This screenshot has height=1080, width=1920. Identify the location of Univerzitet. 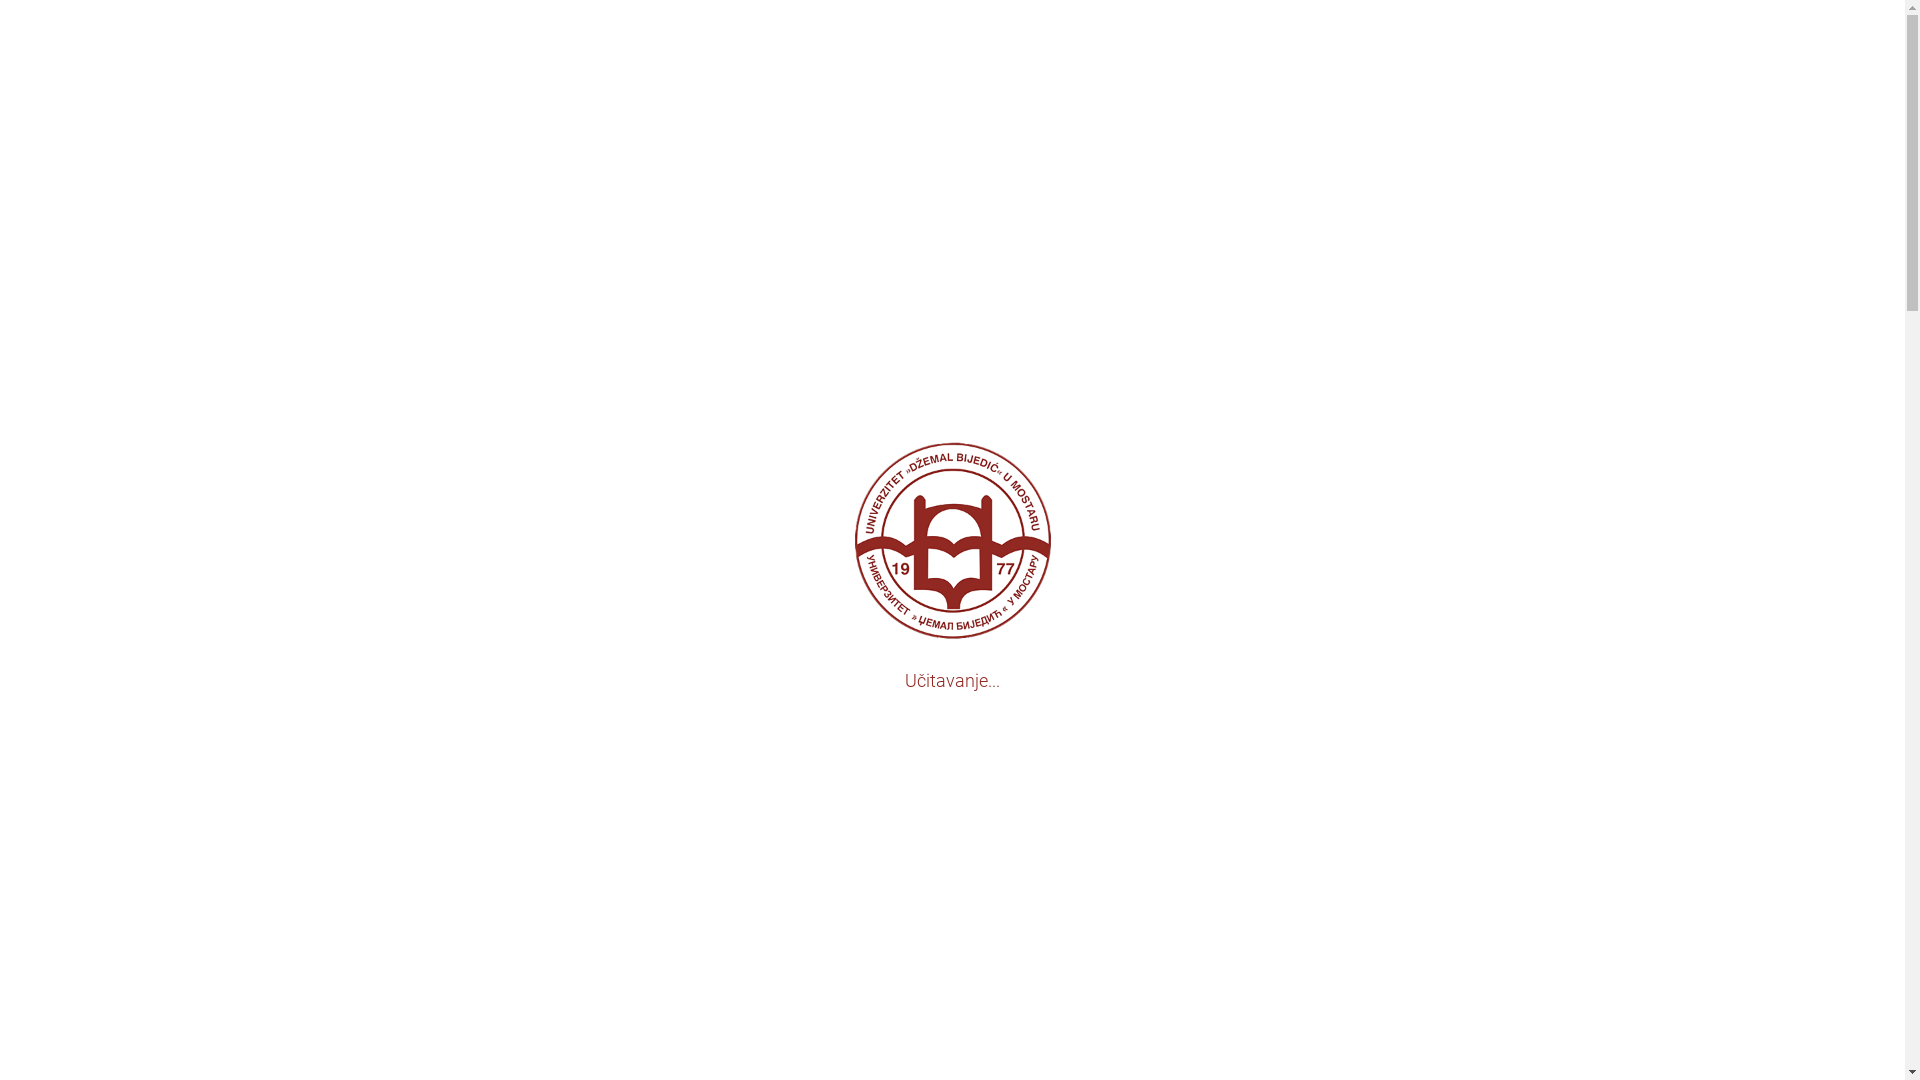
(1180, 189).